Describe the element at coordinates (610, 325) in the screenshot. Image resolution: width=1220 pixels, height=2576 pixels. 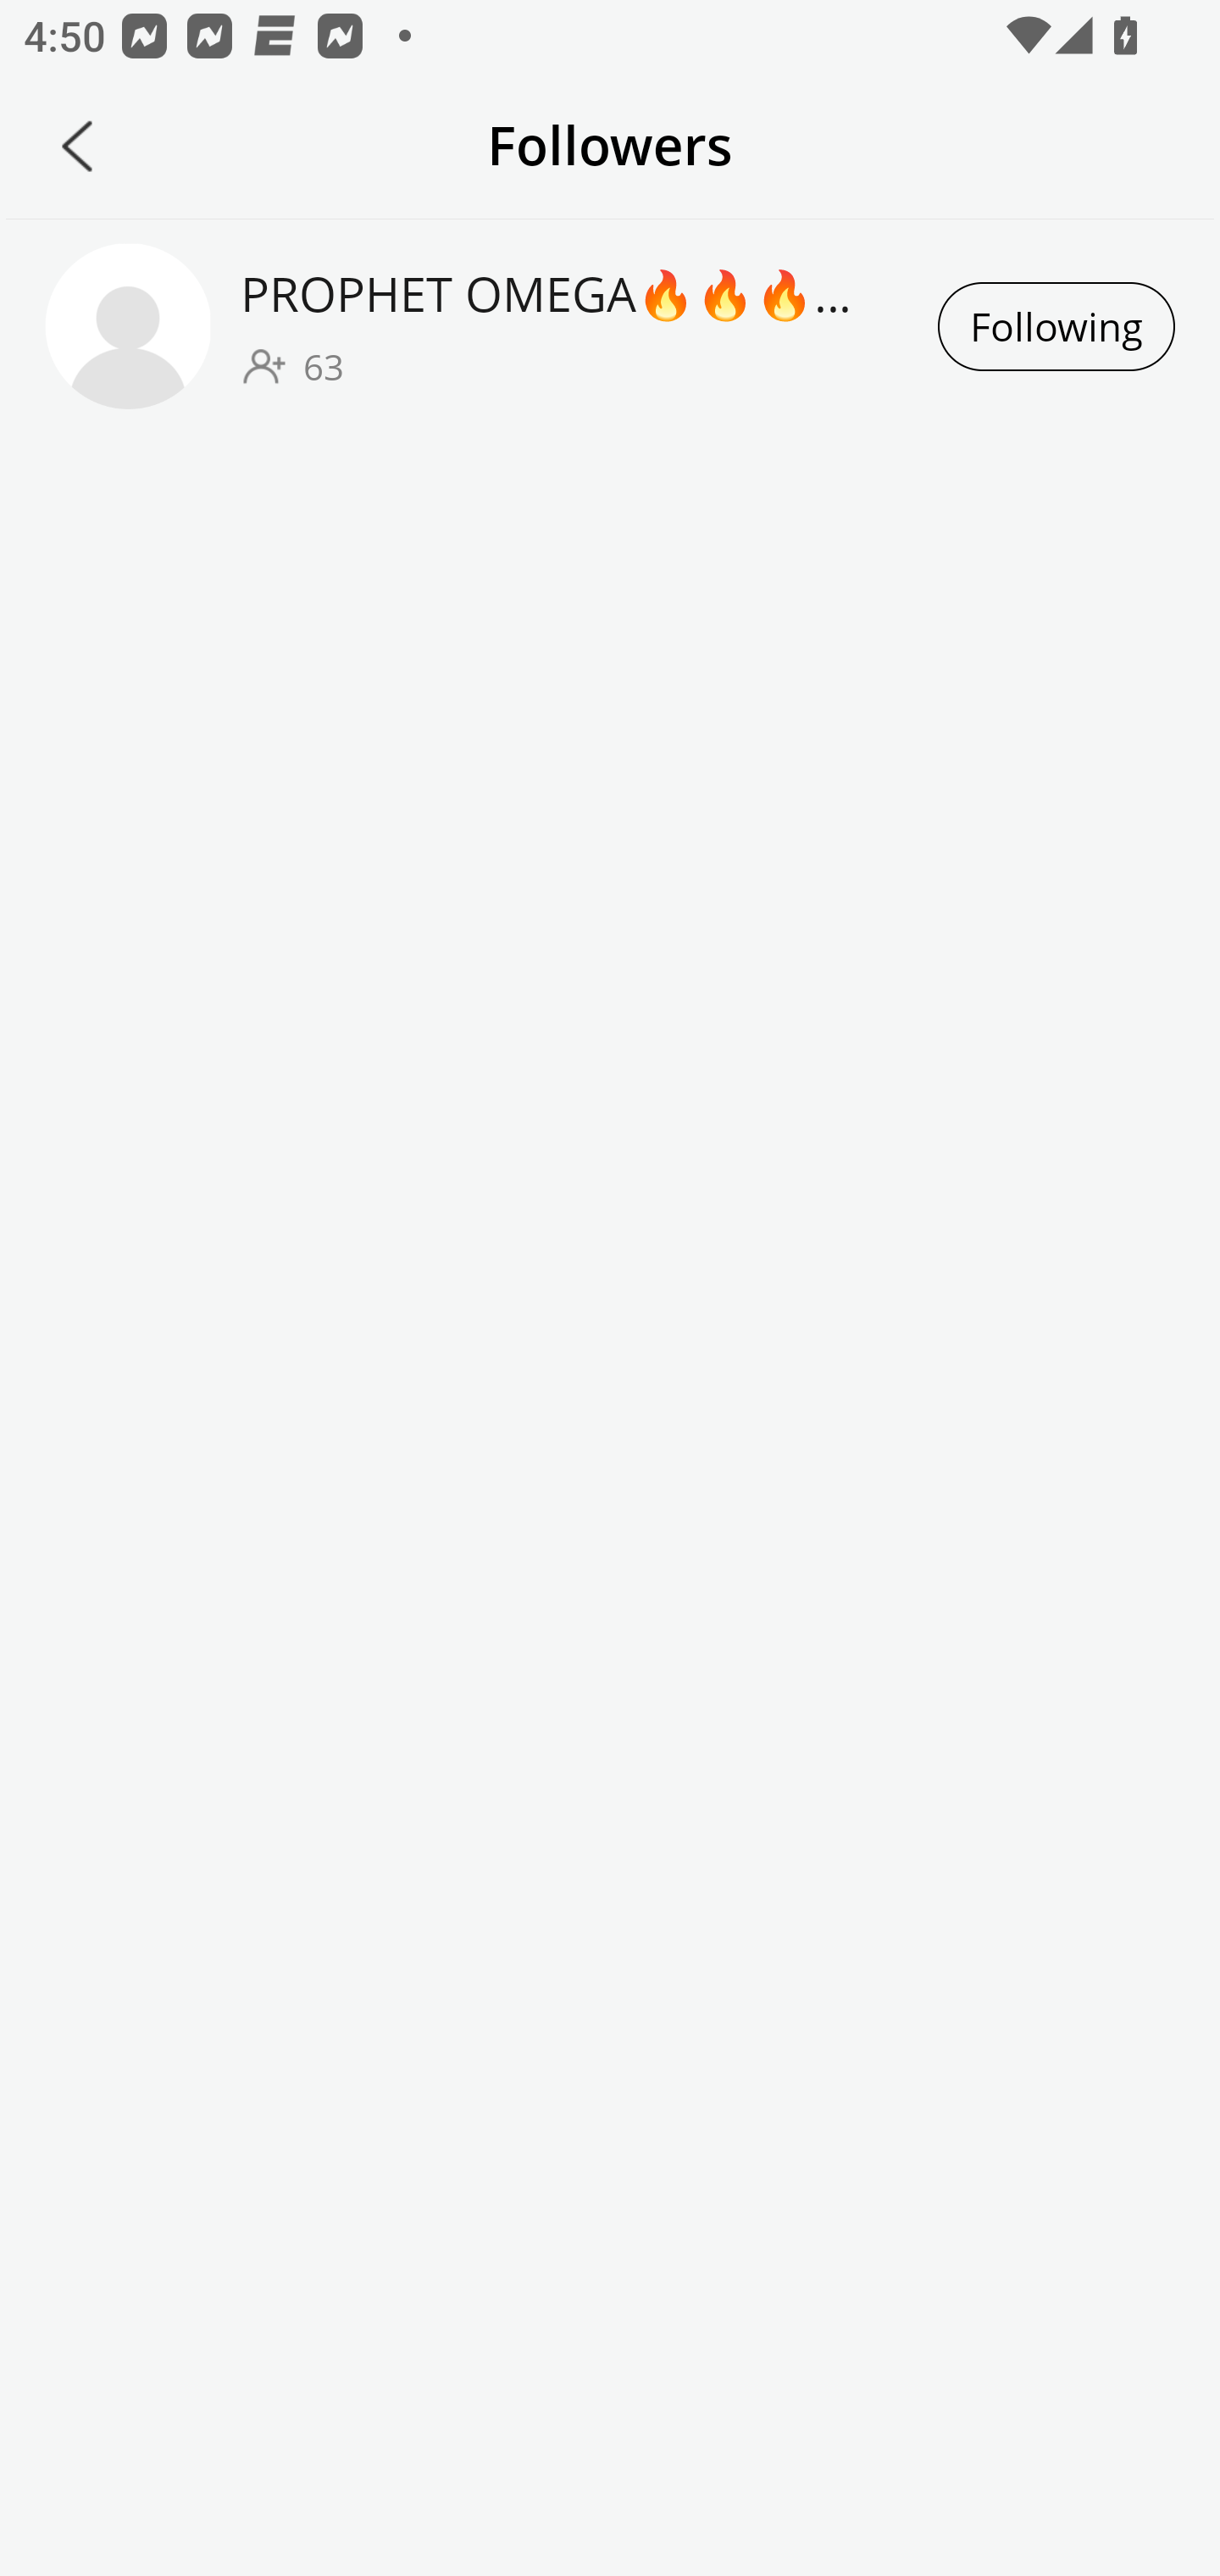
I see `PROPHET OMEGA🔥🔥🔥🔥🔥 63 Following` at that location.